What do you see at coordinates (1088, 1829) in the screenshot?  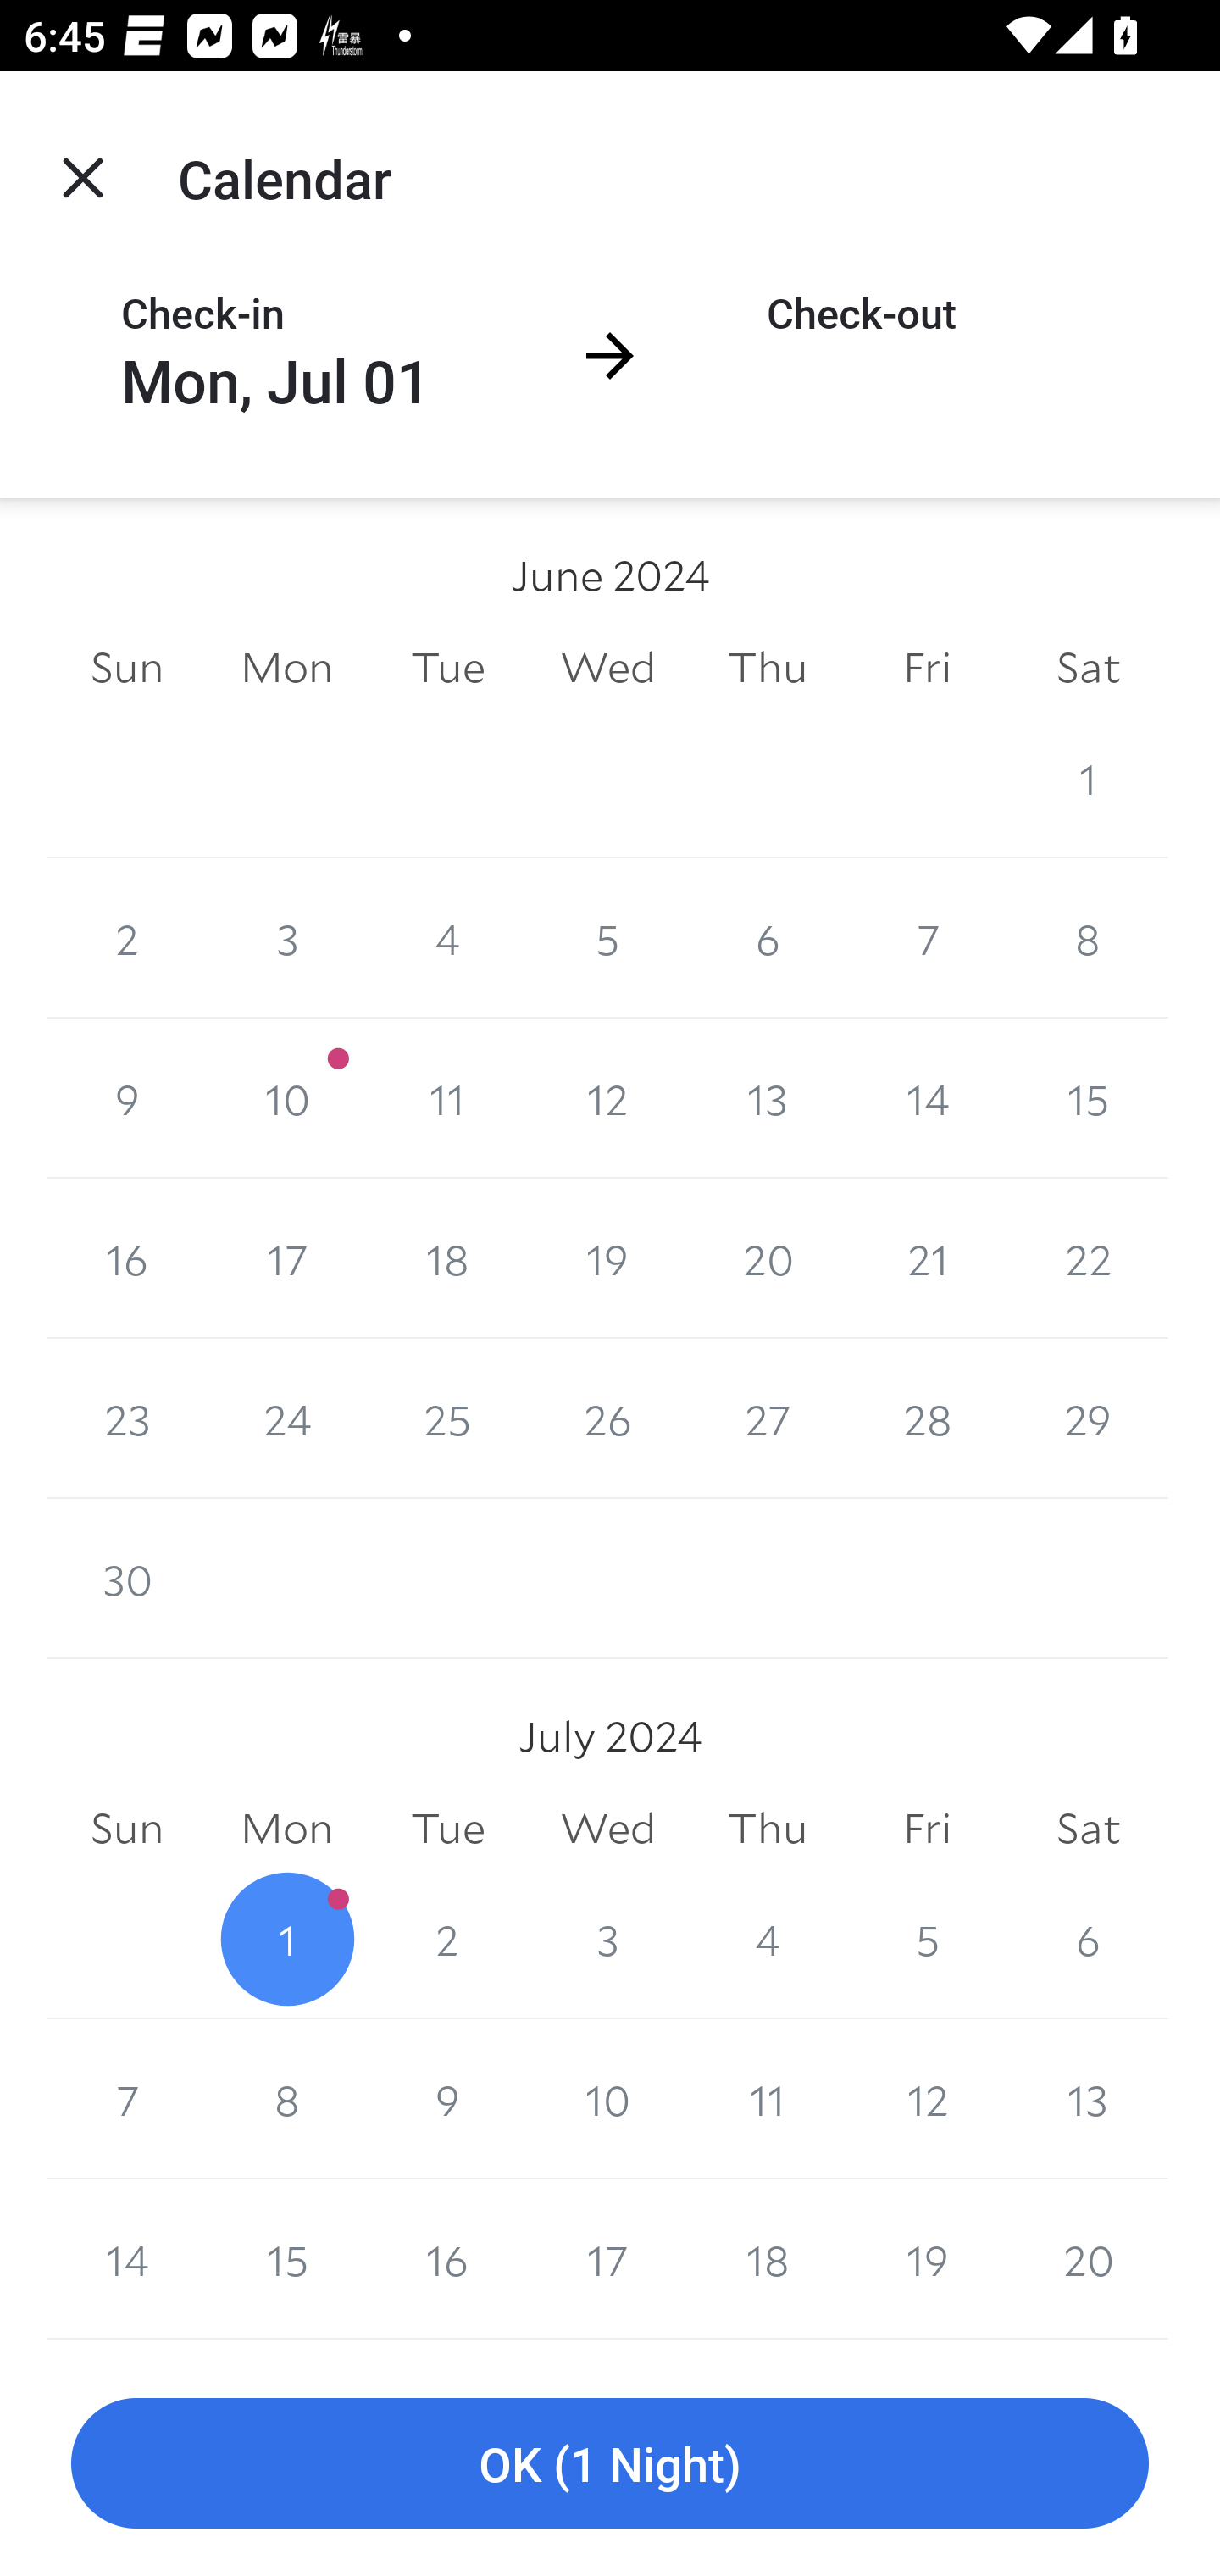 I see `Sat` at bounding box center [1088, 1829].